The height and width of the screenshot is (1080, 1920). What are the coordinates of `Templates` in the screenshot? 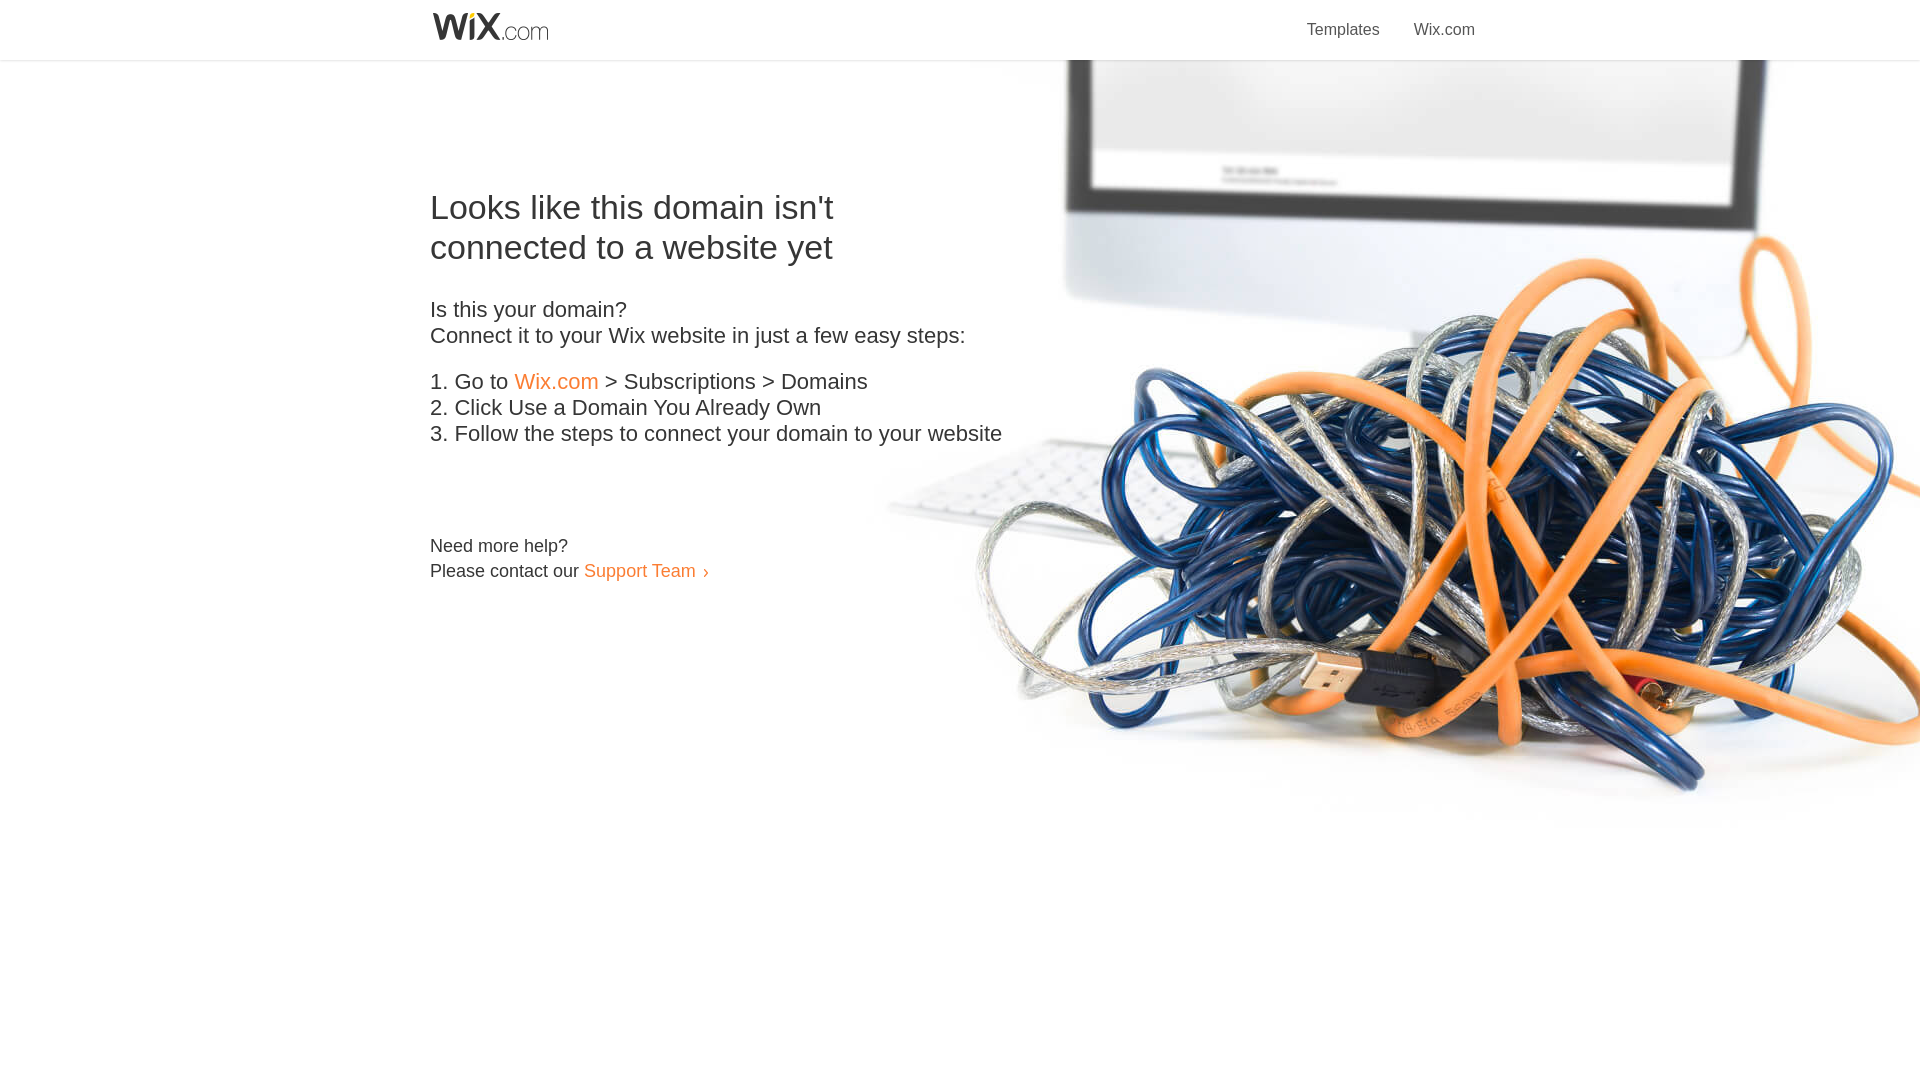 It's located at (1344, 18).